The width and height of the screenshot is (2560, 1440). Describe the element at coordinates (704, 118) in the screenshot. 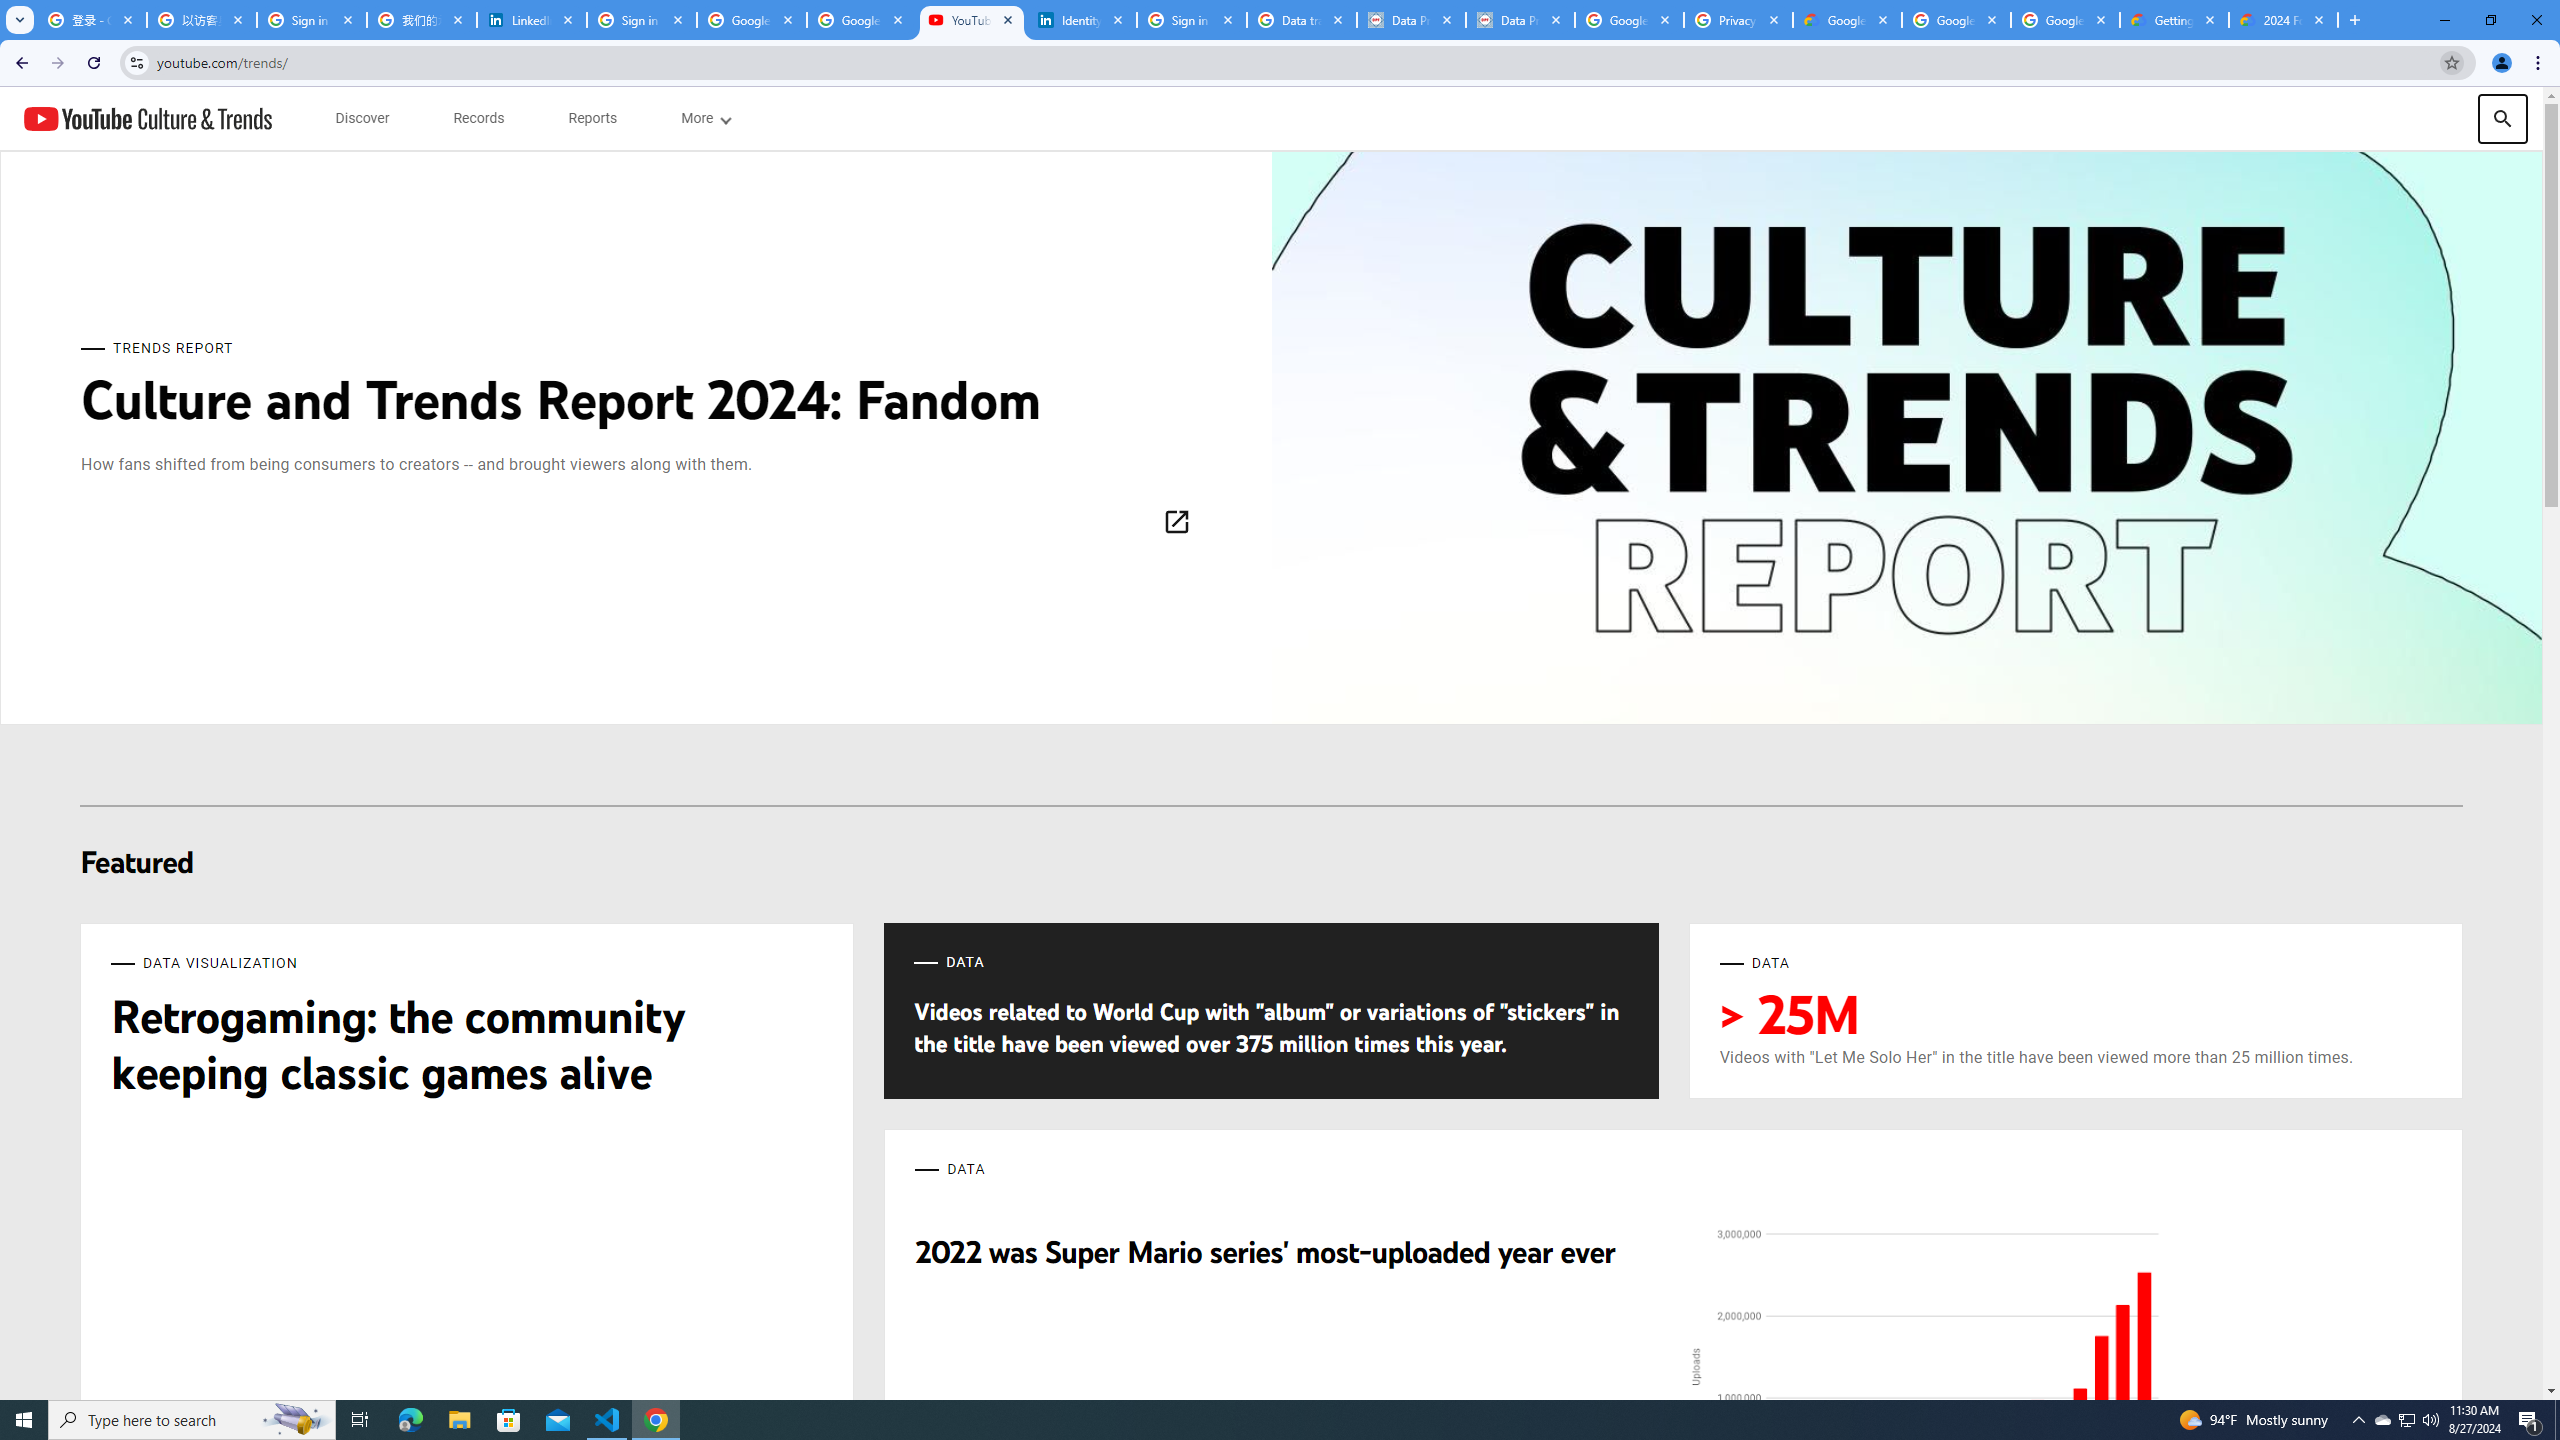

I see `subnav-More menupopup` at that location.